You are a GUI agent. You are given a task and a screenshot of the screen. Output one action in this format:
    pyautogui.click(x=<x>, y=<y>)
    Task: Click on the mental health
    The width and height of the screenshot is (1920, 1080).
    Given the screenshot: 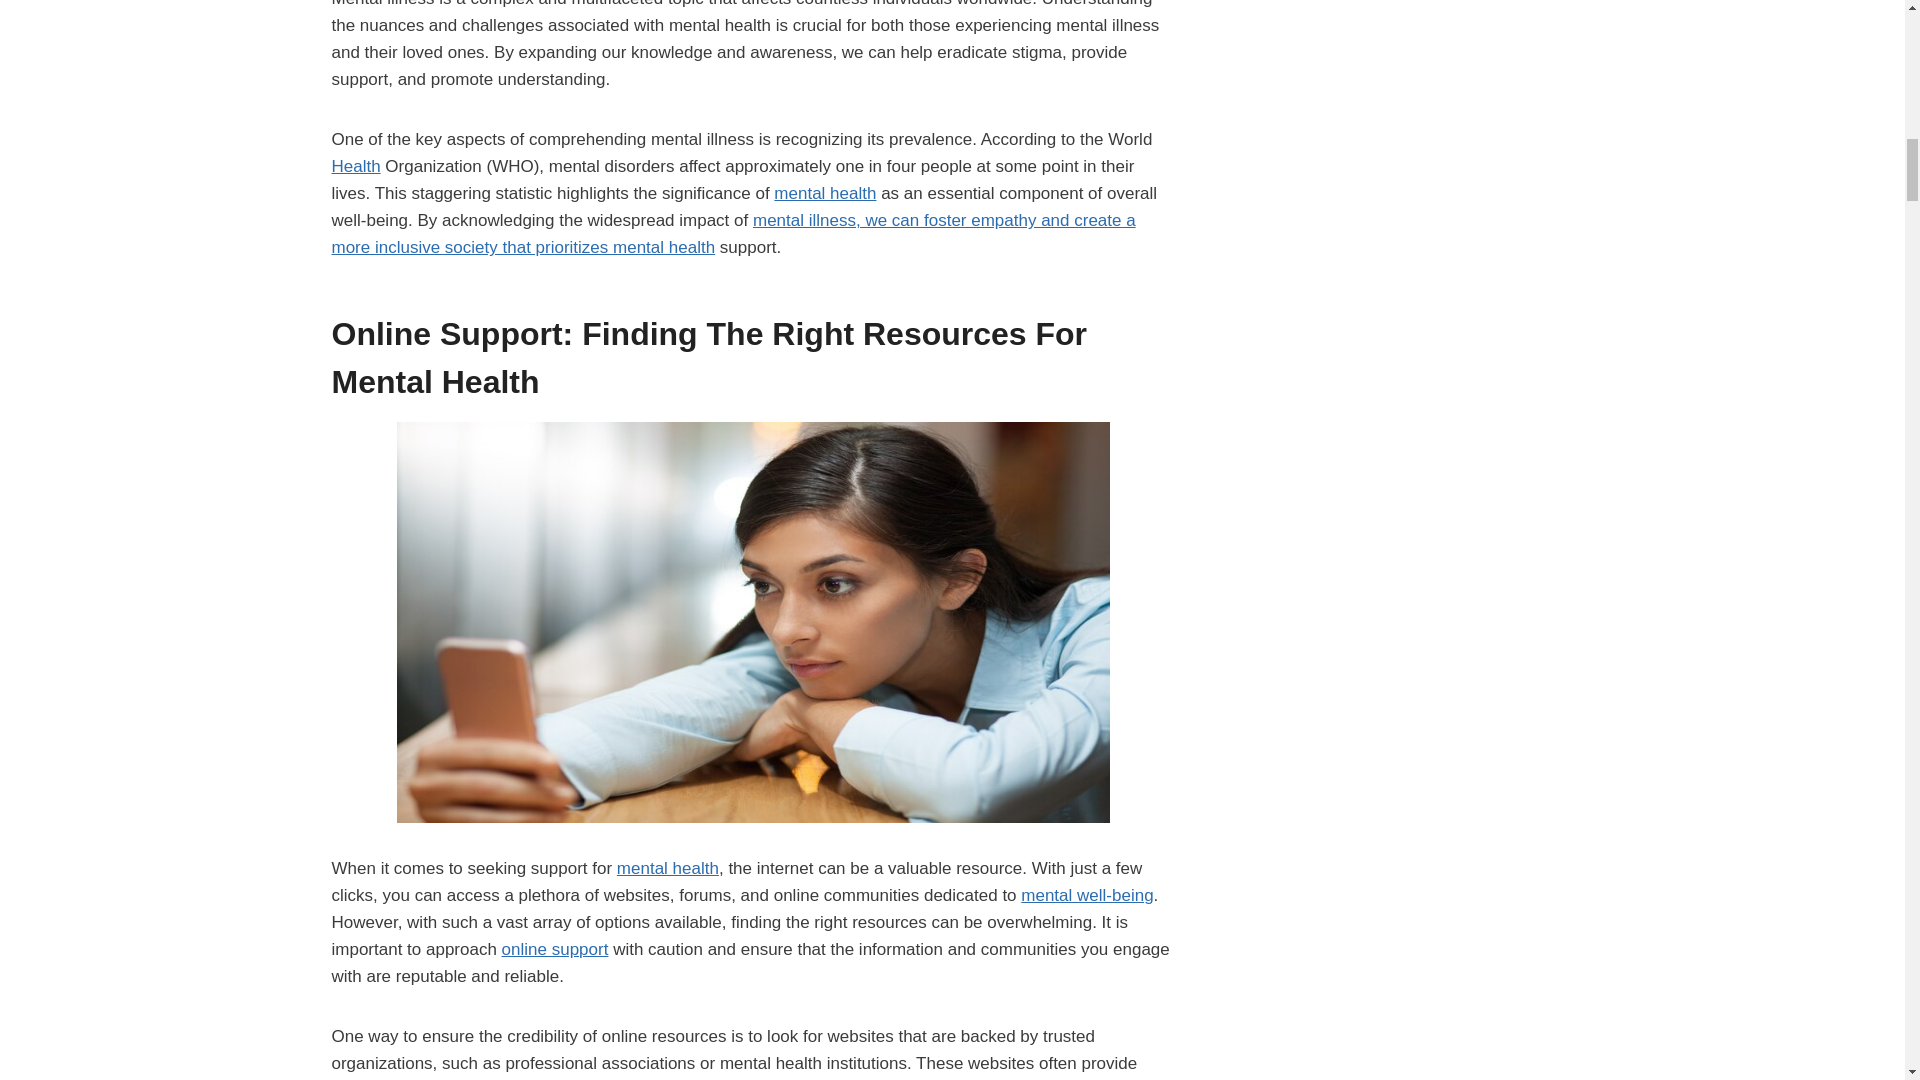 What is the action you would take?
    pyautogui.click(x=667, y=868)
    